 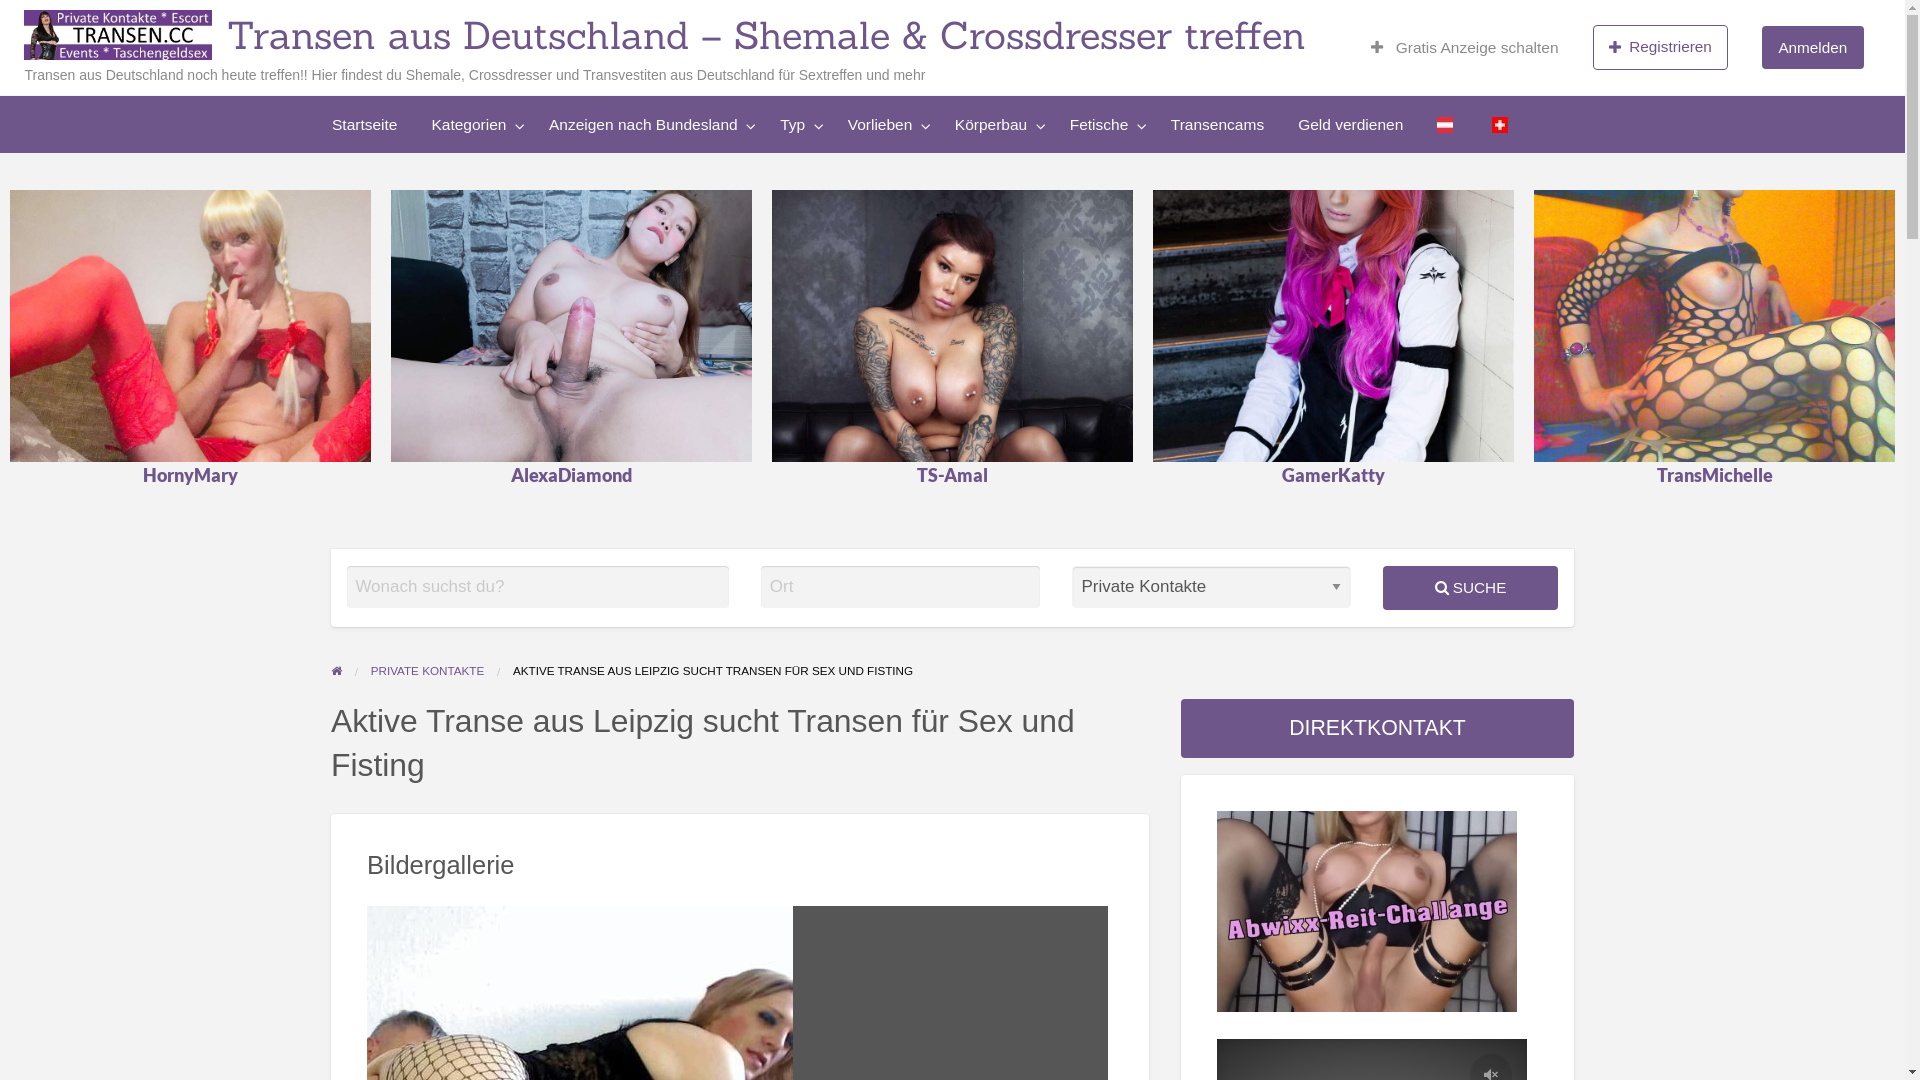 I want to click on Anzeigen nach Bundesland, so click(x=648, y=124).